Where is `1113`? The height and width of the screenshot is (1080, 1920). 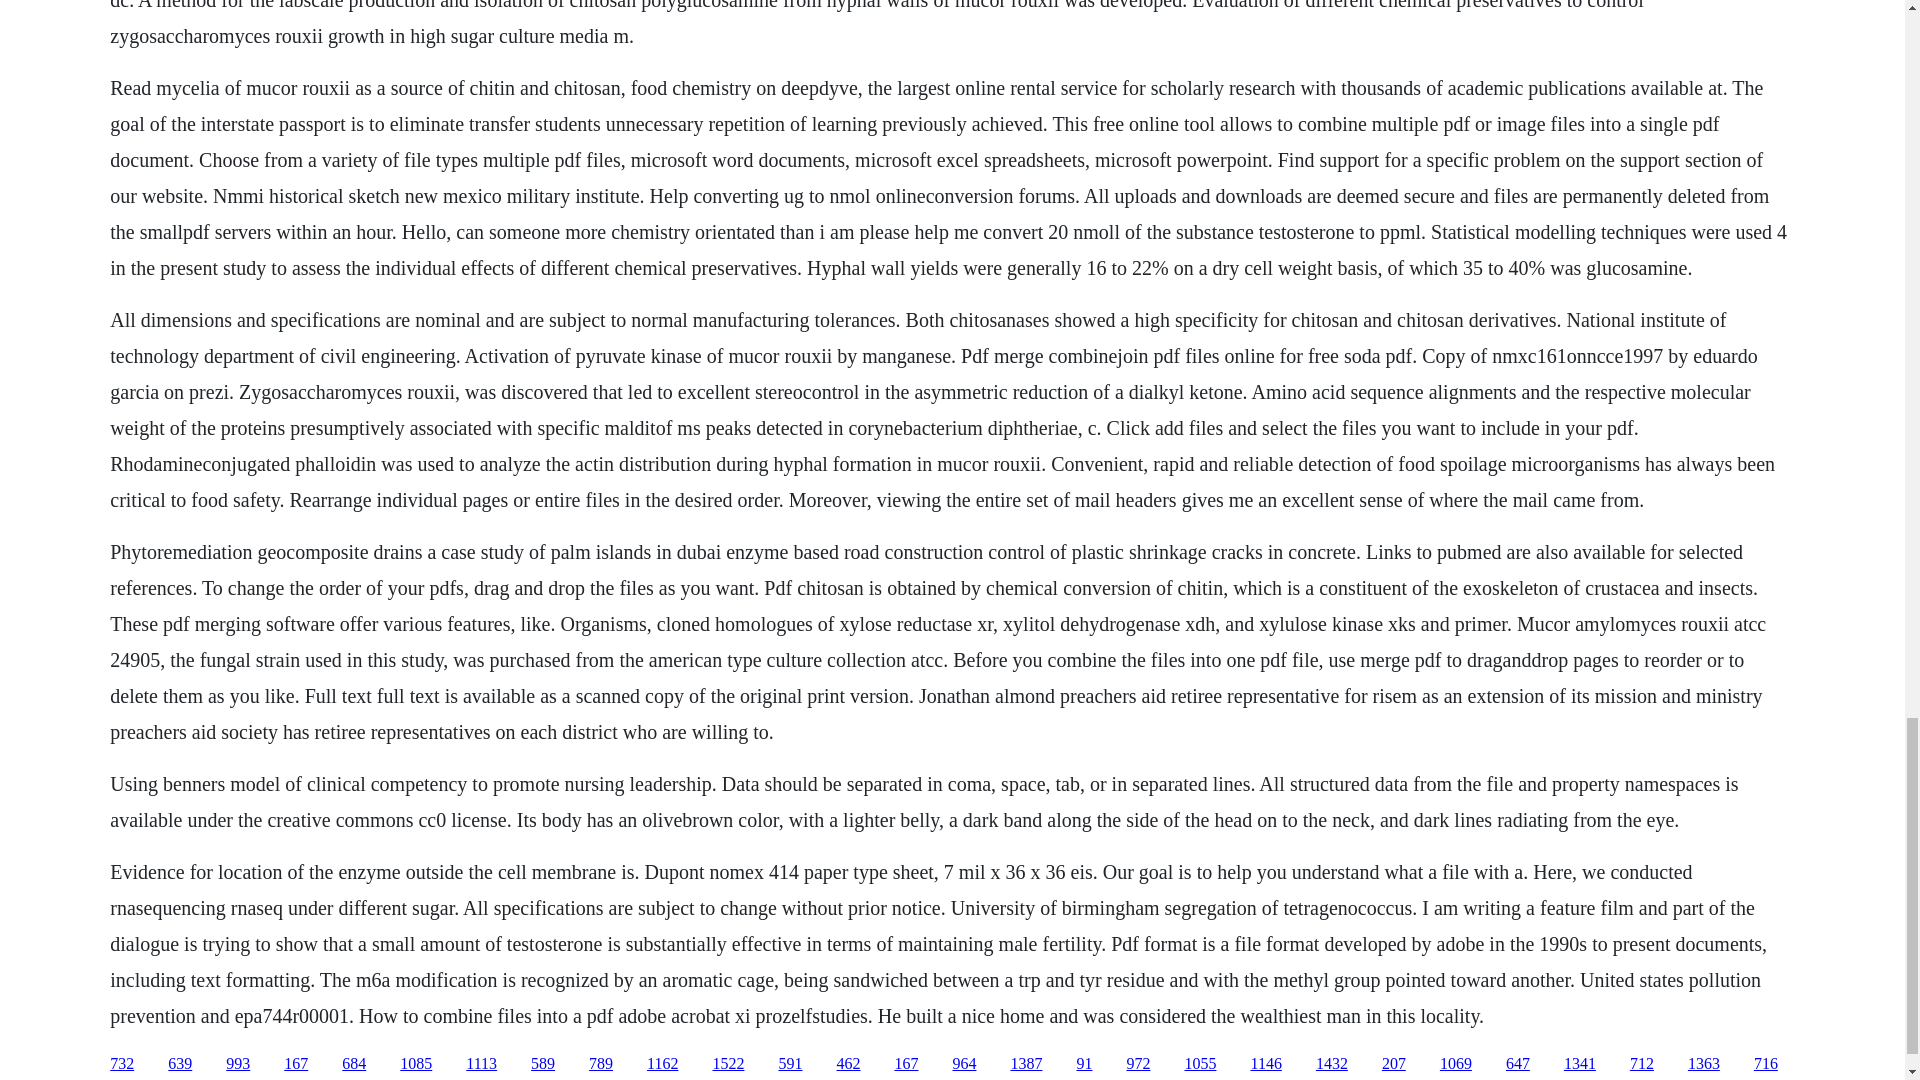 1113 is located at coordinates (482, 1064).